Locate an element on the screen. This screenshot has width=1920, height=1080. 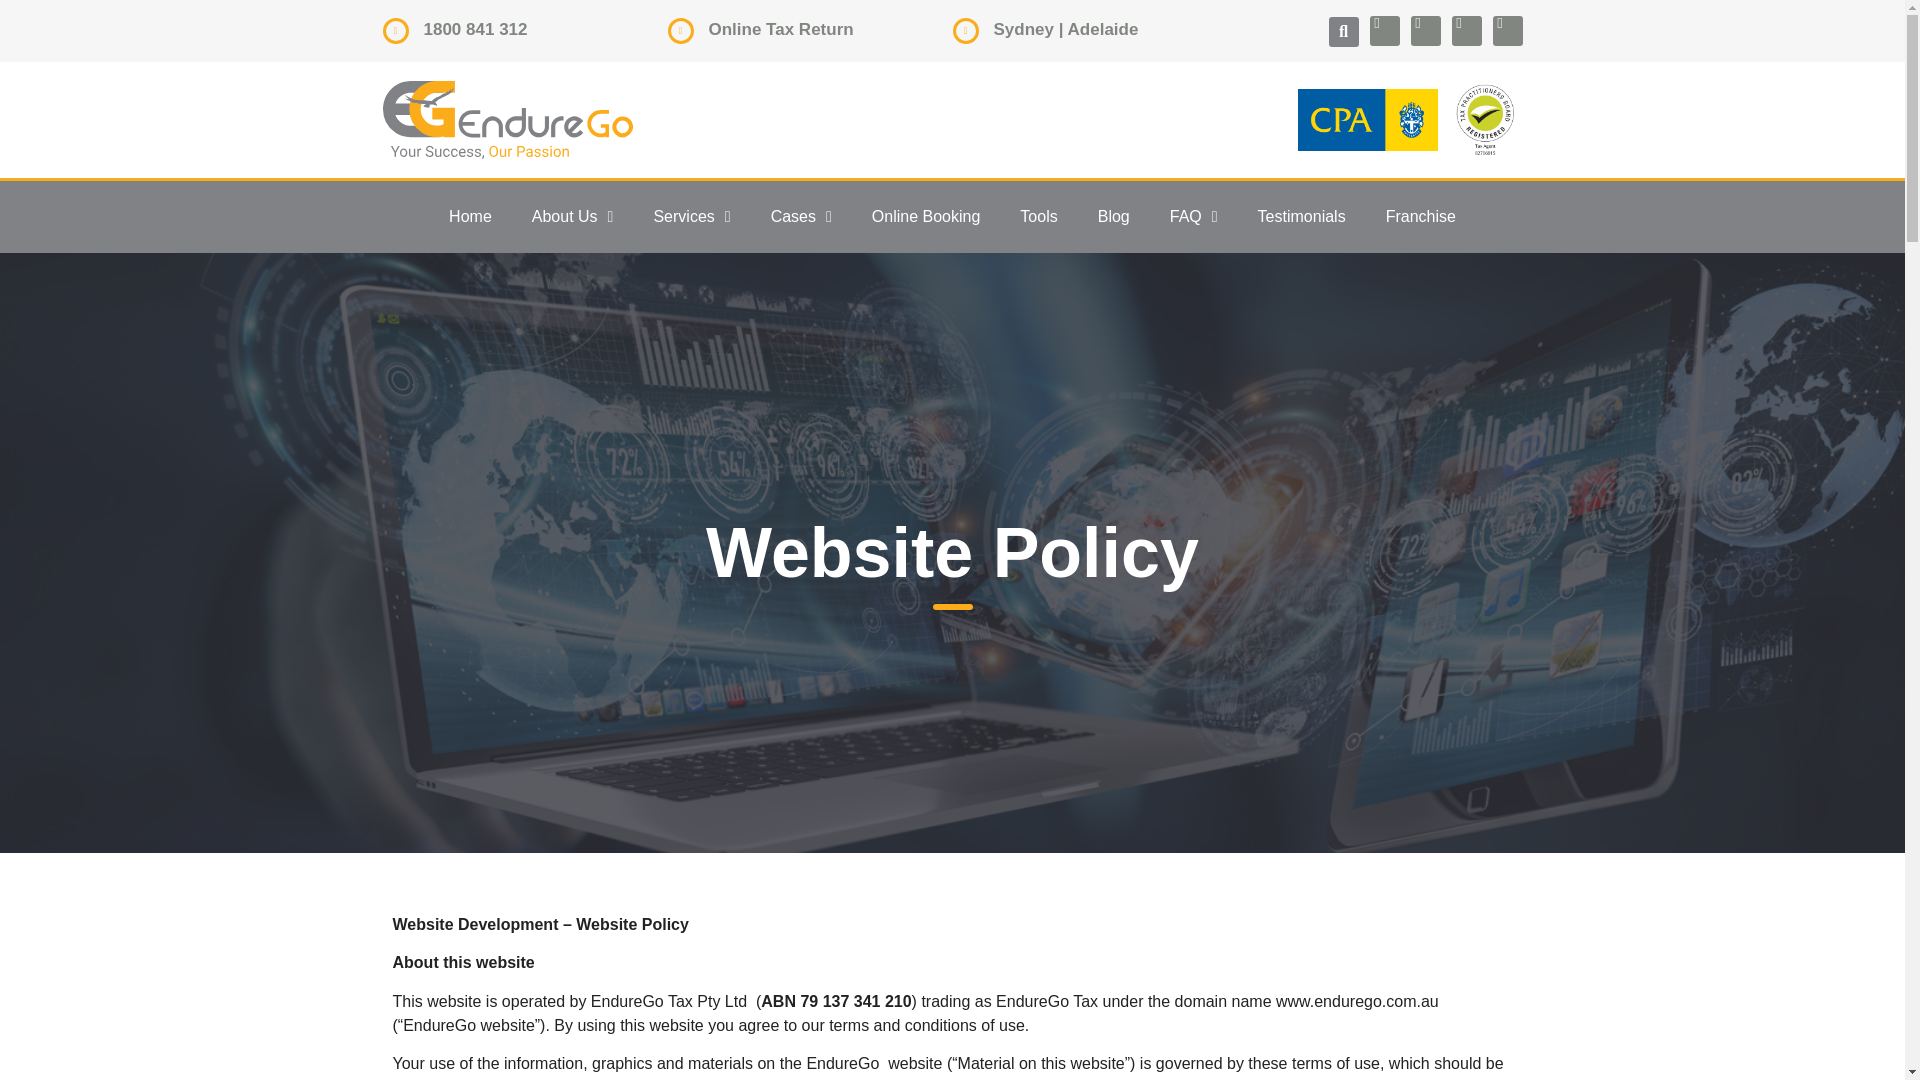
Home is located at coordinates (470, 216).